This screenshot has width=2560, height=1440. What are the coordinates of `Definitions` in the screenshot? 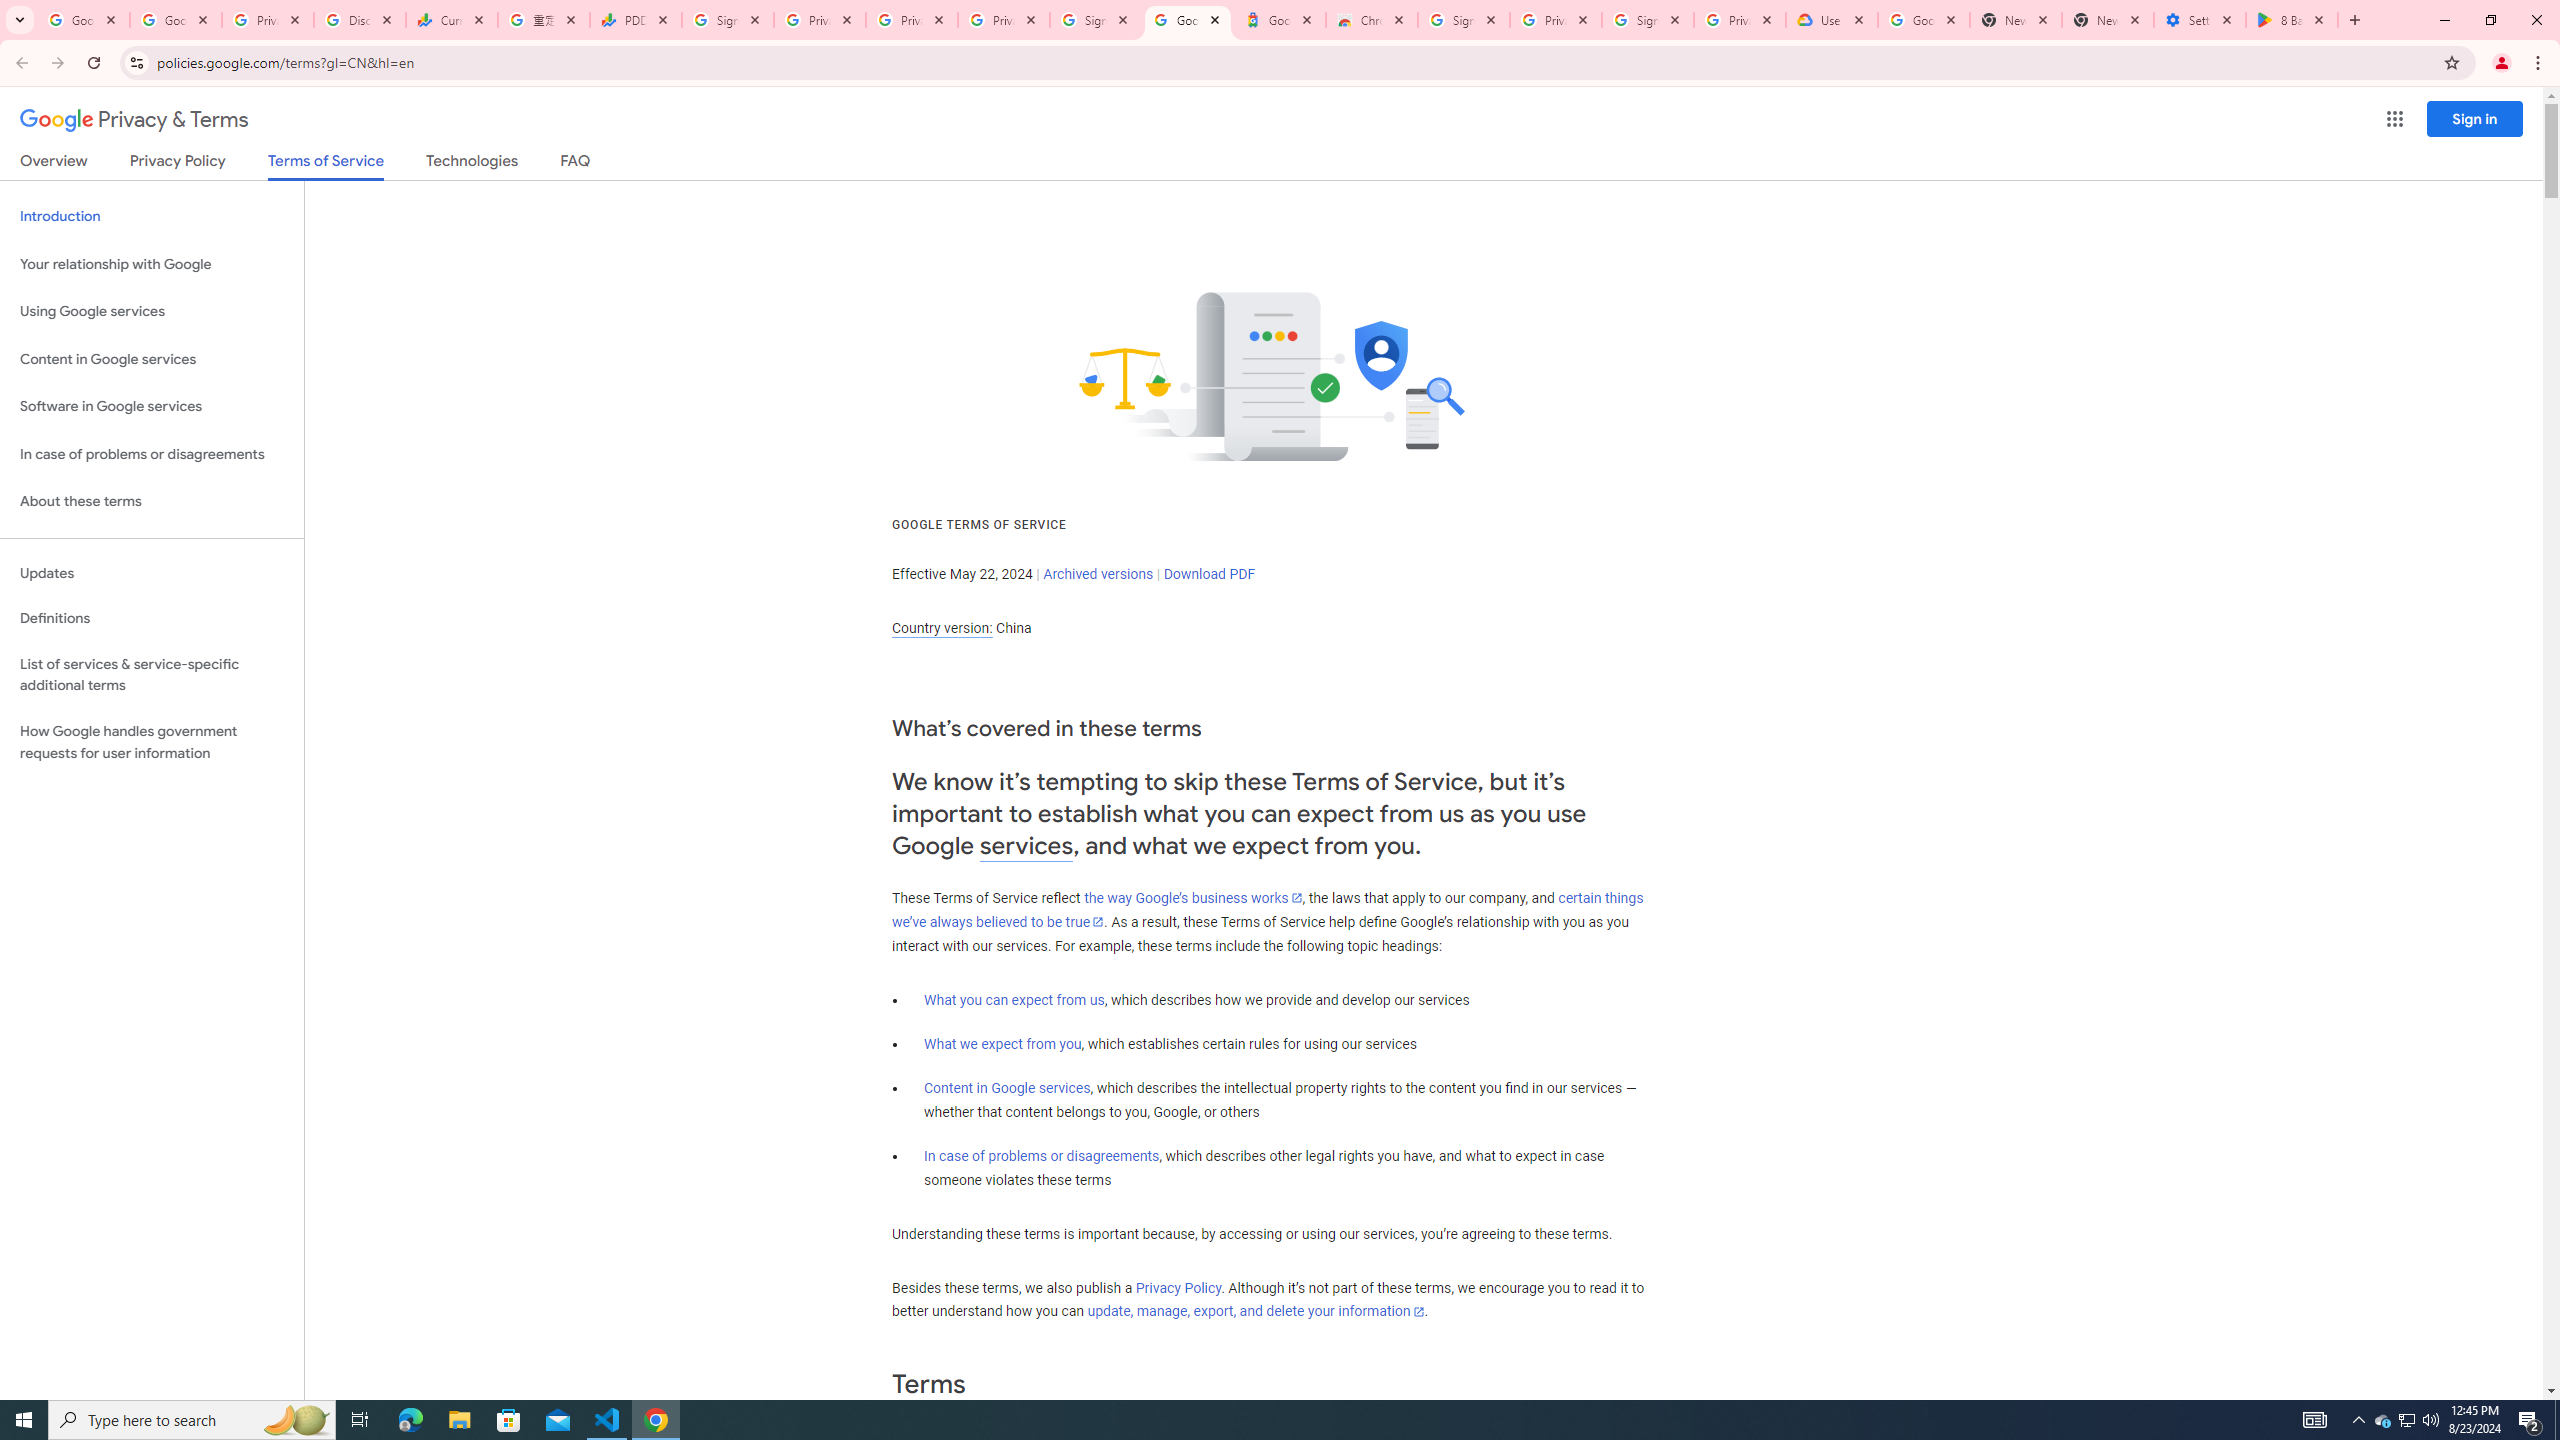 It's located at (152, 619).